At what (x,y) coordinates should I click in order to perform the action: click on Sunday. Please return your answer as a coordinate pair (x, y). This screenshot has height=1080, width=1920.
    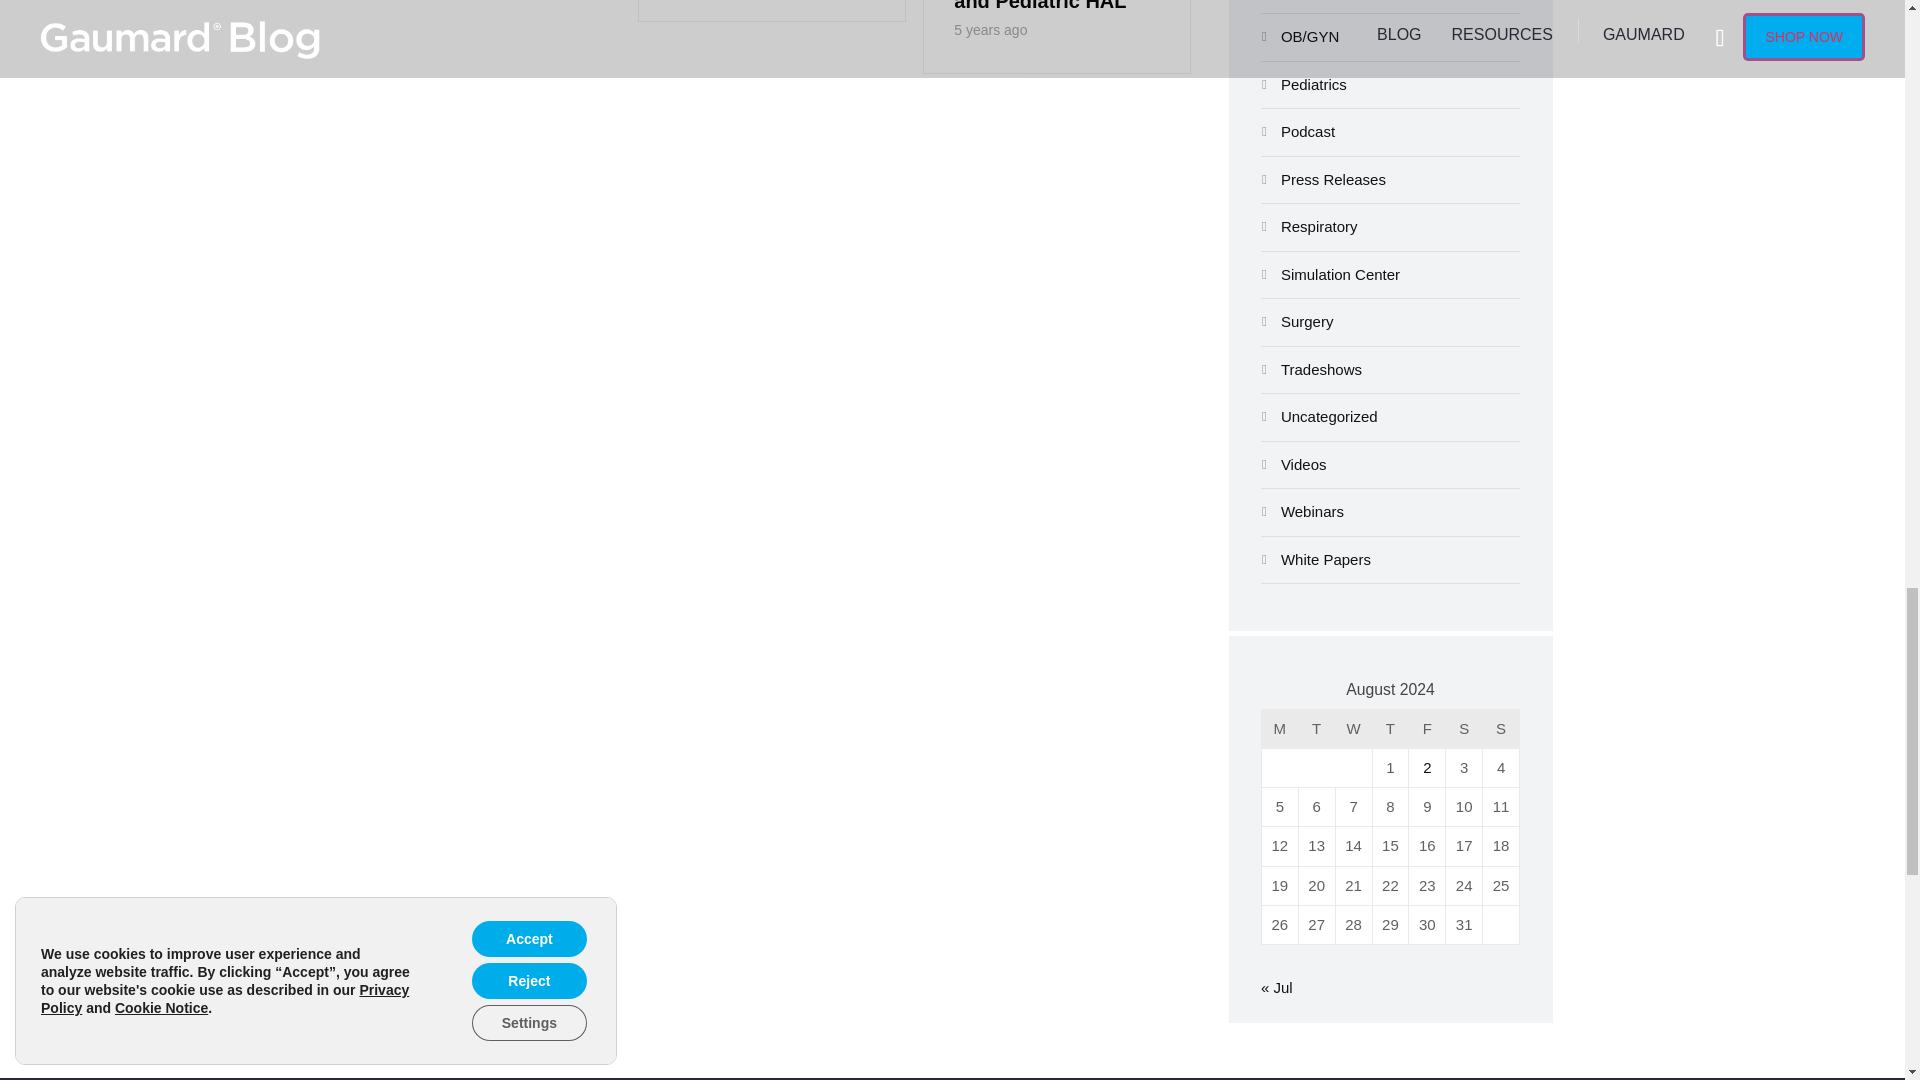
    Looking at the image, I should click on (1501, 729).